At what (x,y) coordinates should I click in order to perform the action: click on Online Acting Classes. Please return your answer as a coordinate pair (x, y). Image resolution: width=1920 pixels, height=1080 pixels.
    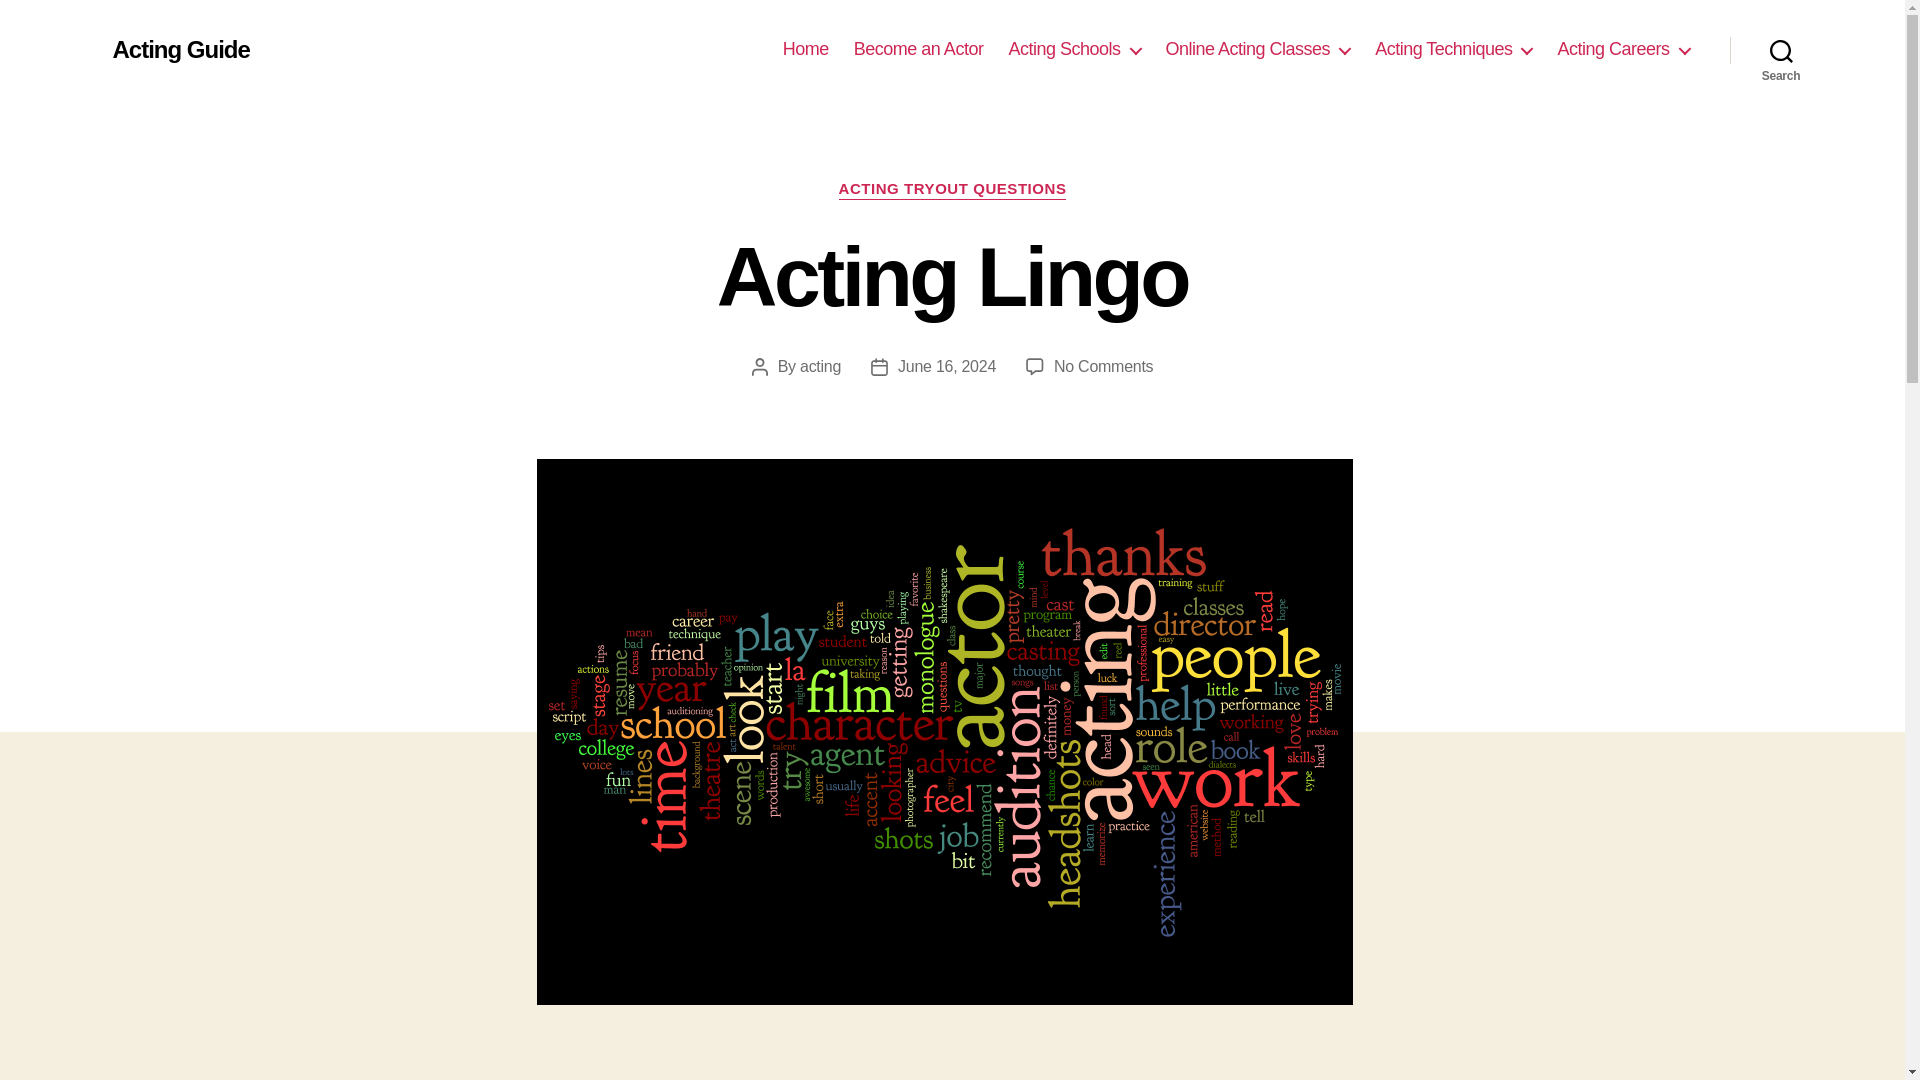
    Looking at the image, I should click on (1258, 49).